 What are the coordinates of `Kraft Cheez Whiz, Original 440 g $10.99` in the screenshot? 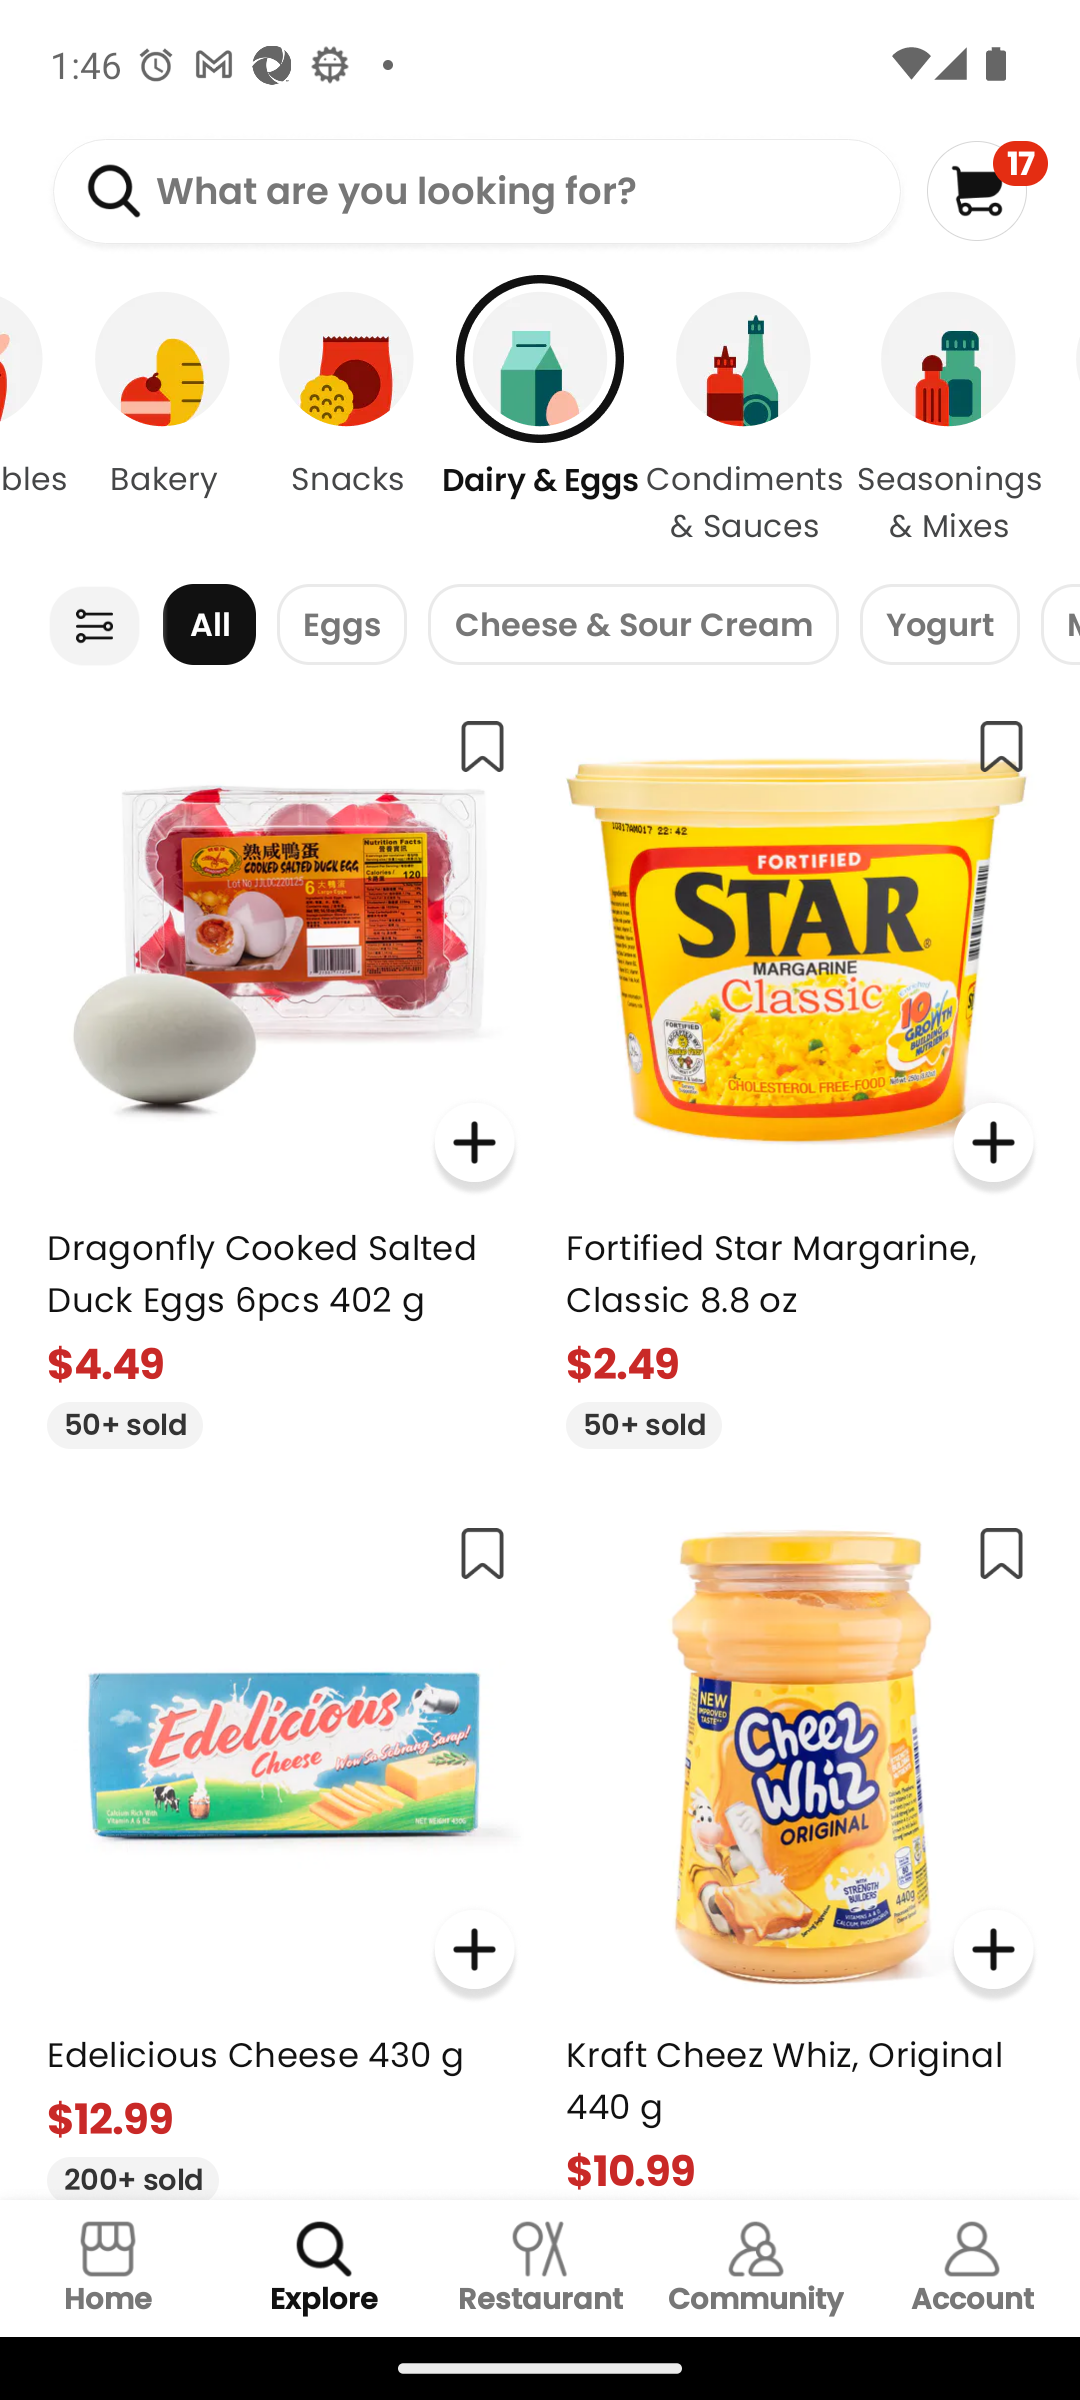 It's located at (800, 1850).